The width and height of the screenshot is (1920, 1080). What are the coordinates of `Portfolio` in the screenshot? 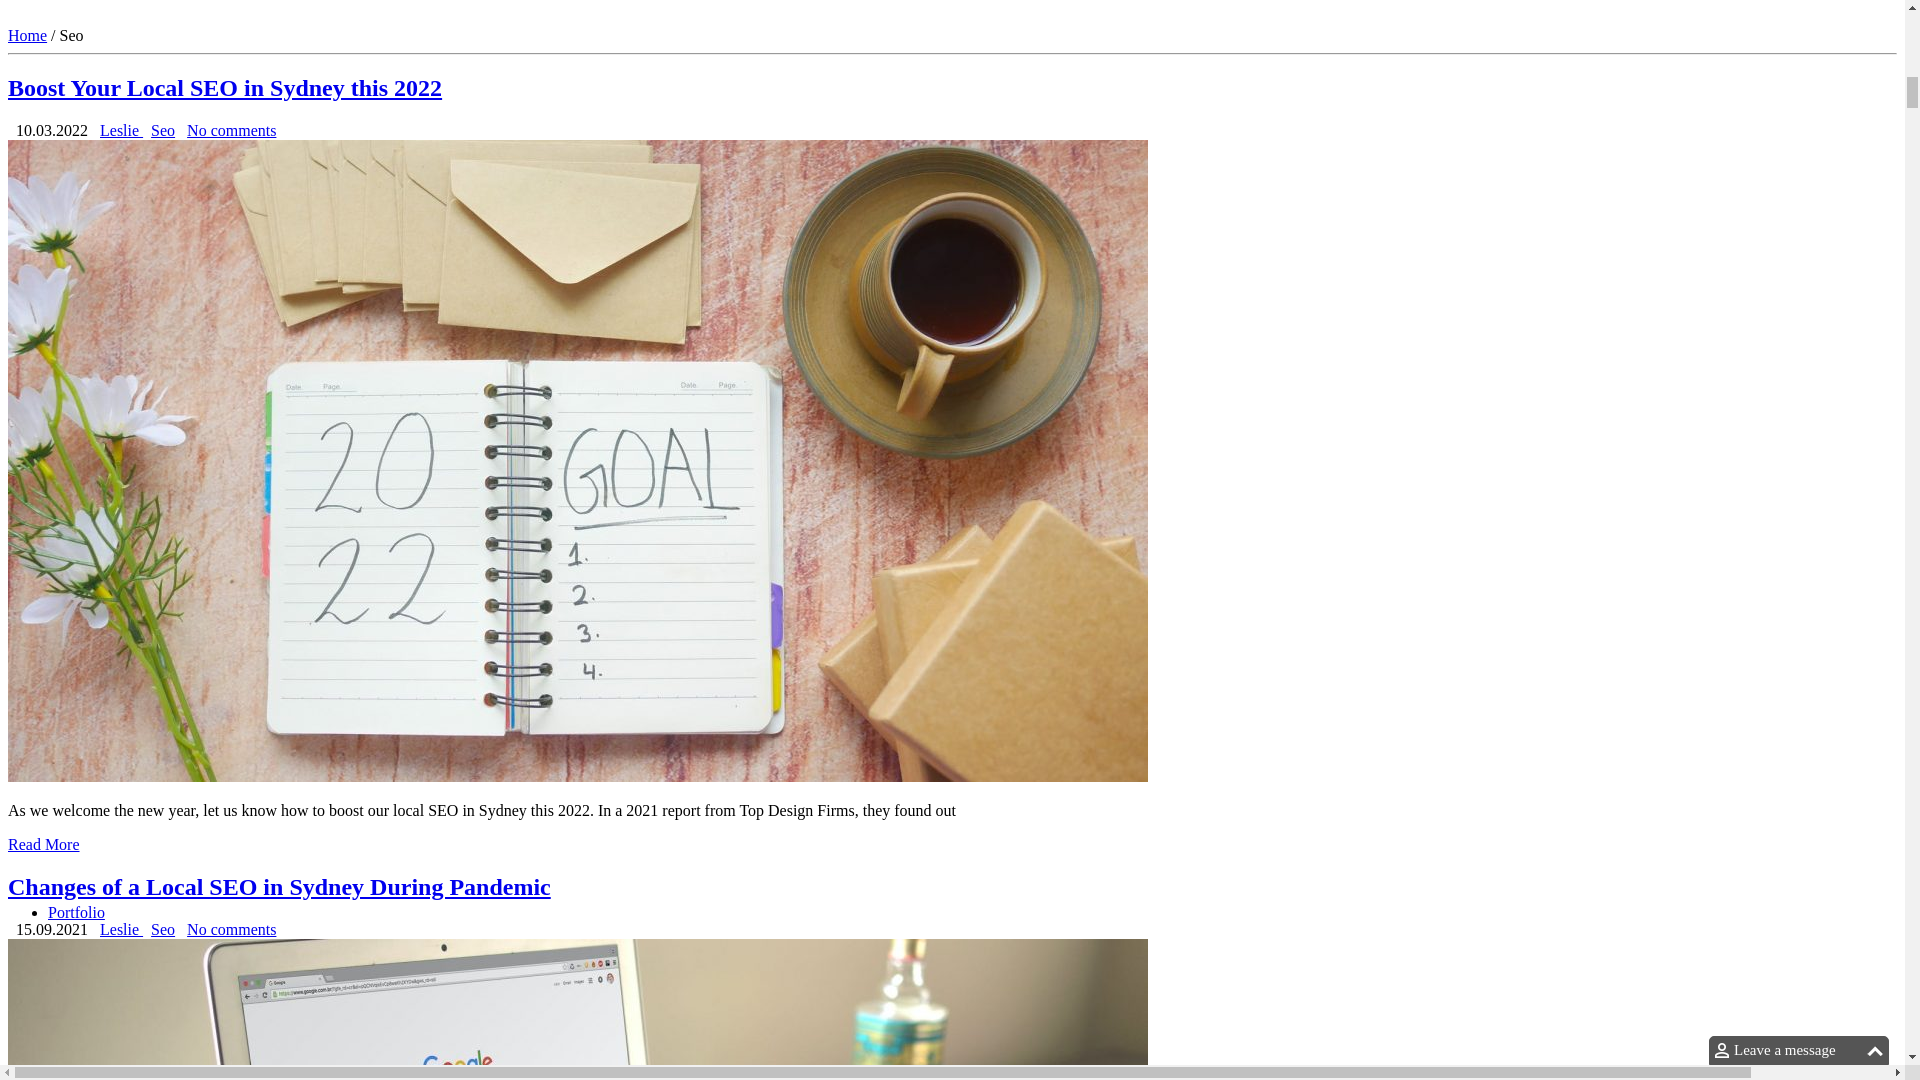 It's located at (76, 912).